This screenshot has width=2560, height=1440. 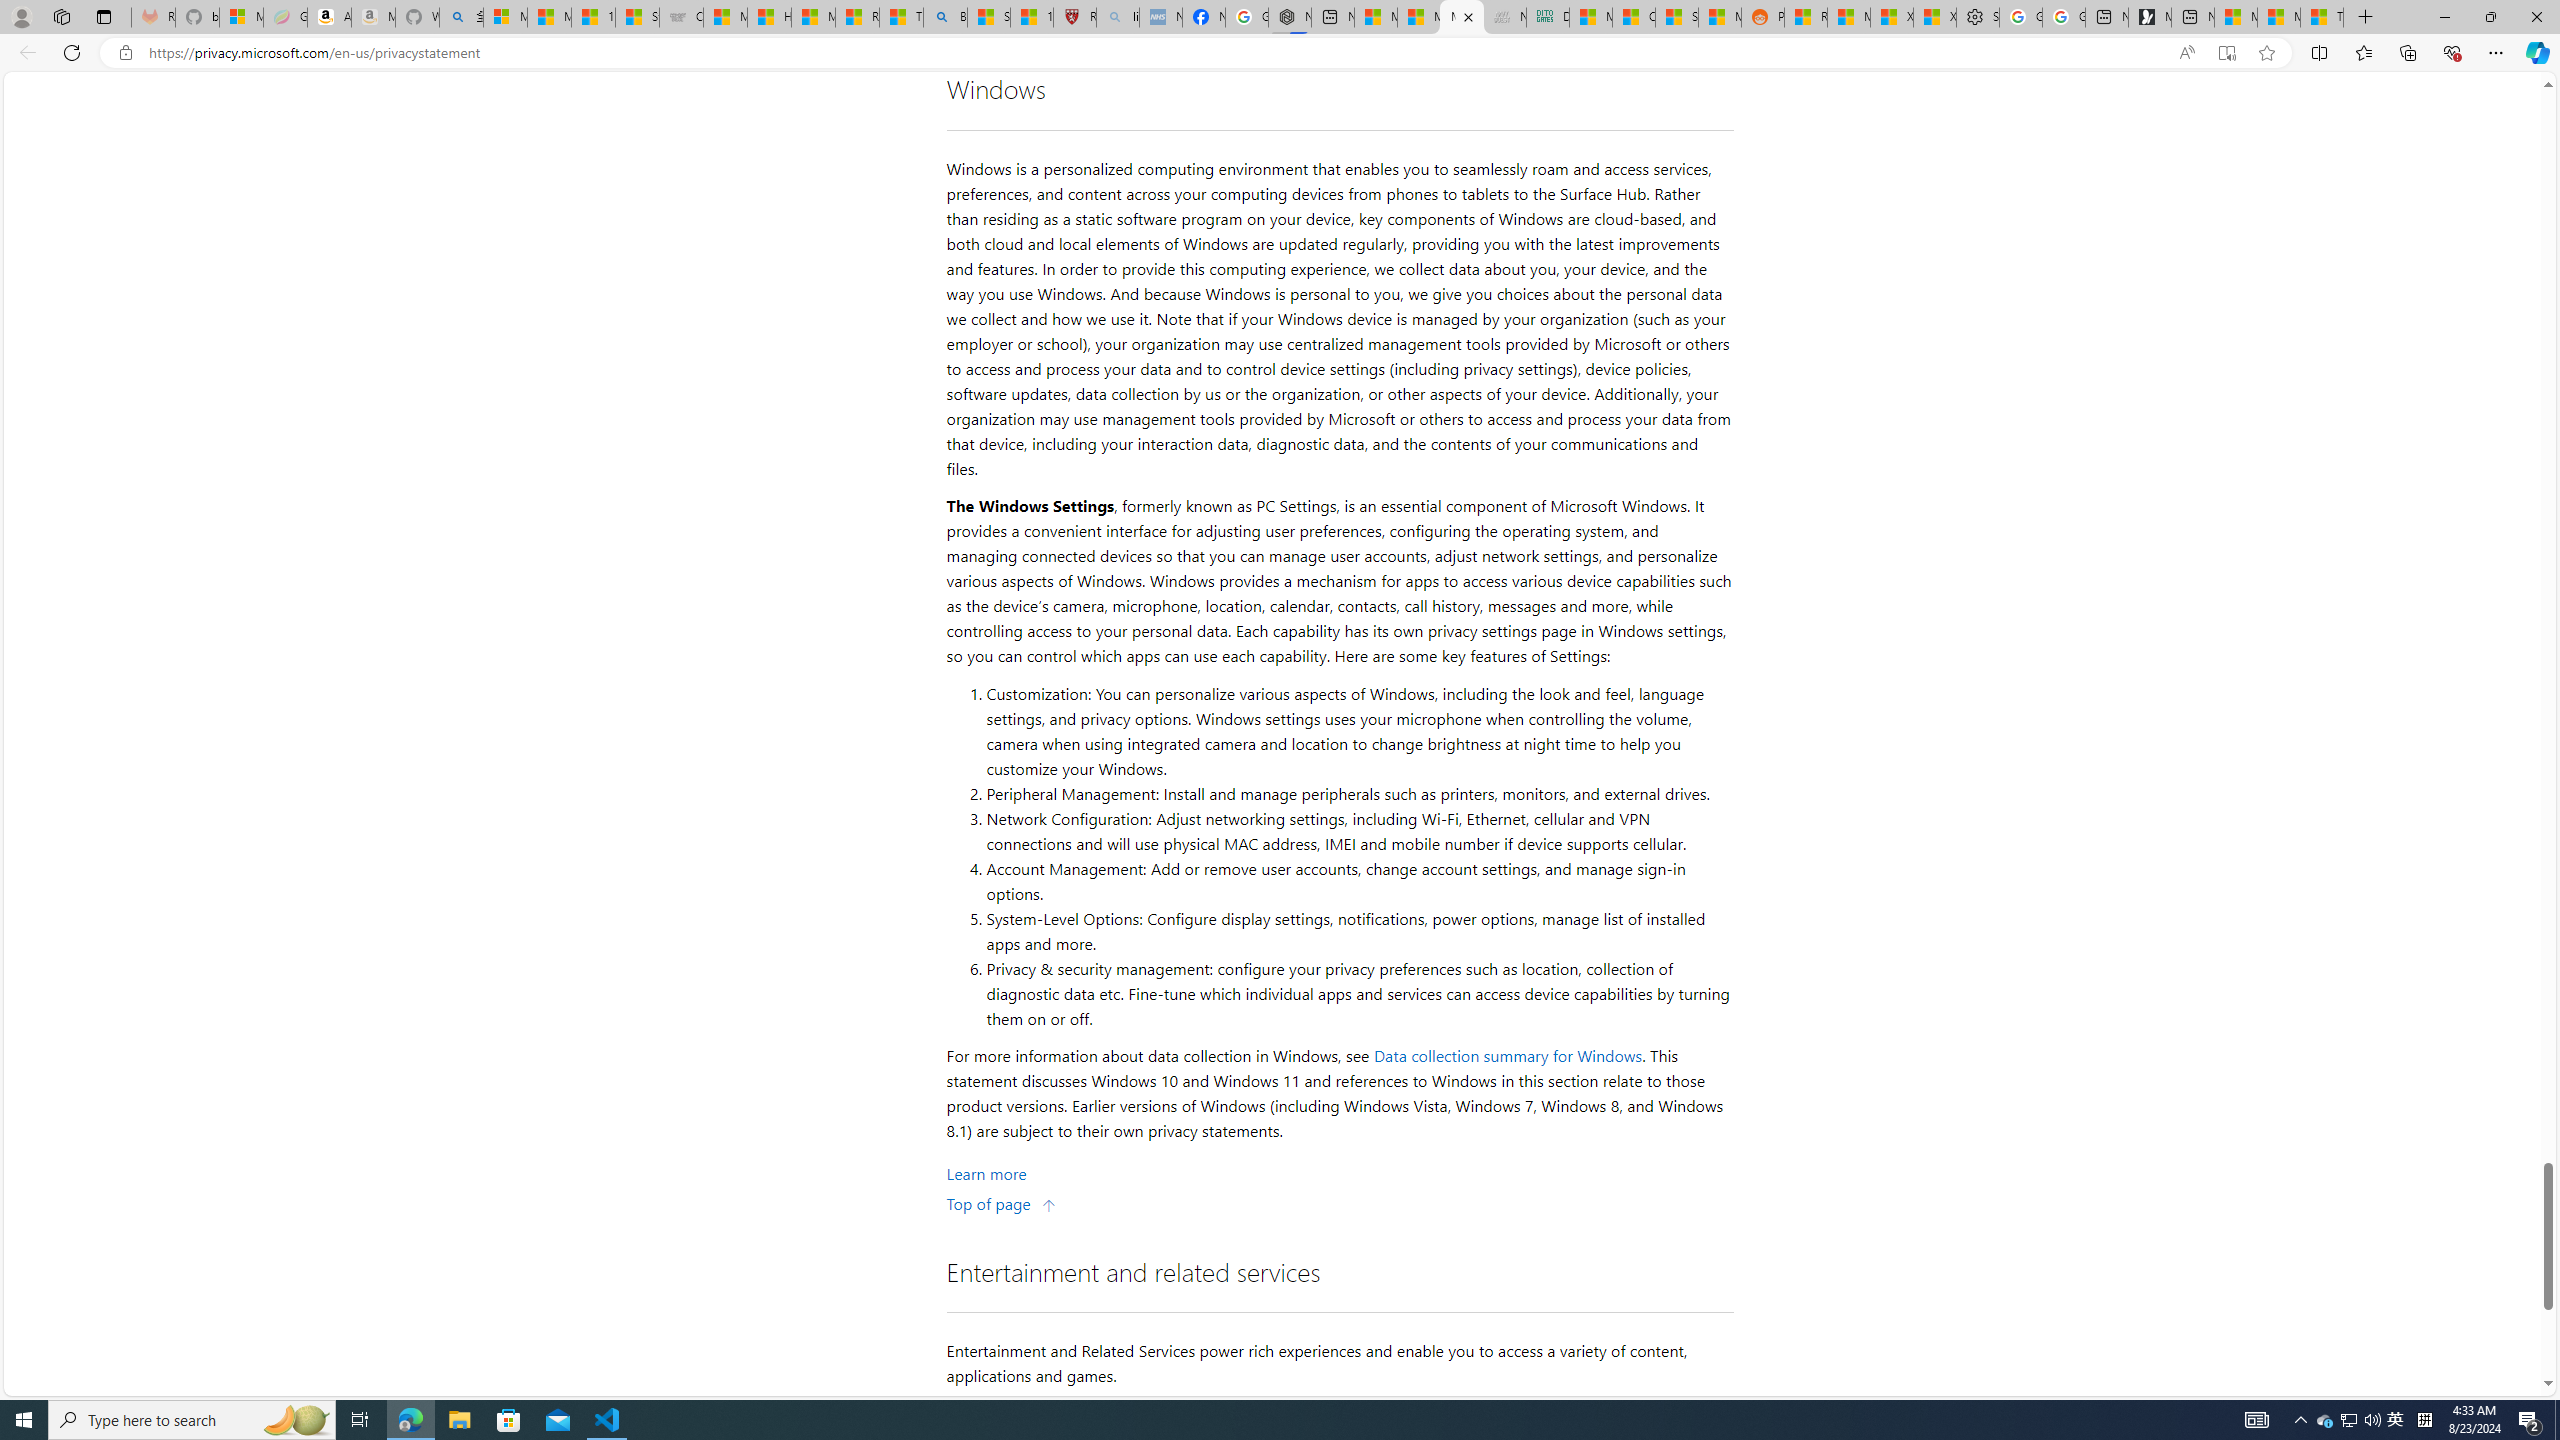 What do you see at coordinates (1117, 17) in the screenshot?
I see `list of asthma inhalers uk - Search - Sleeping` at bounding box center [1117, 17].